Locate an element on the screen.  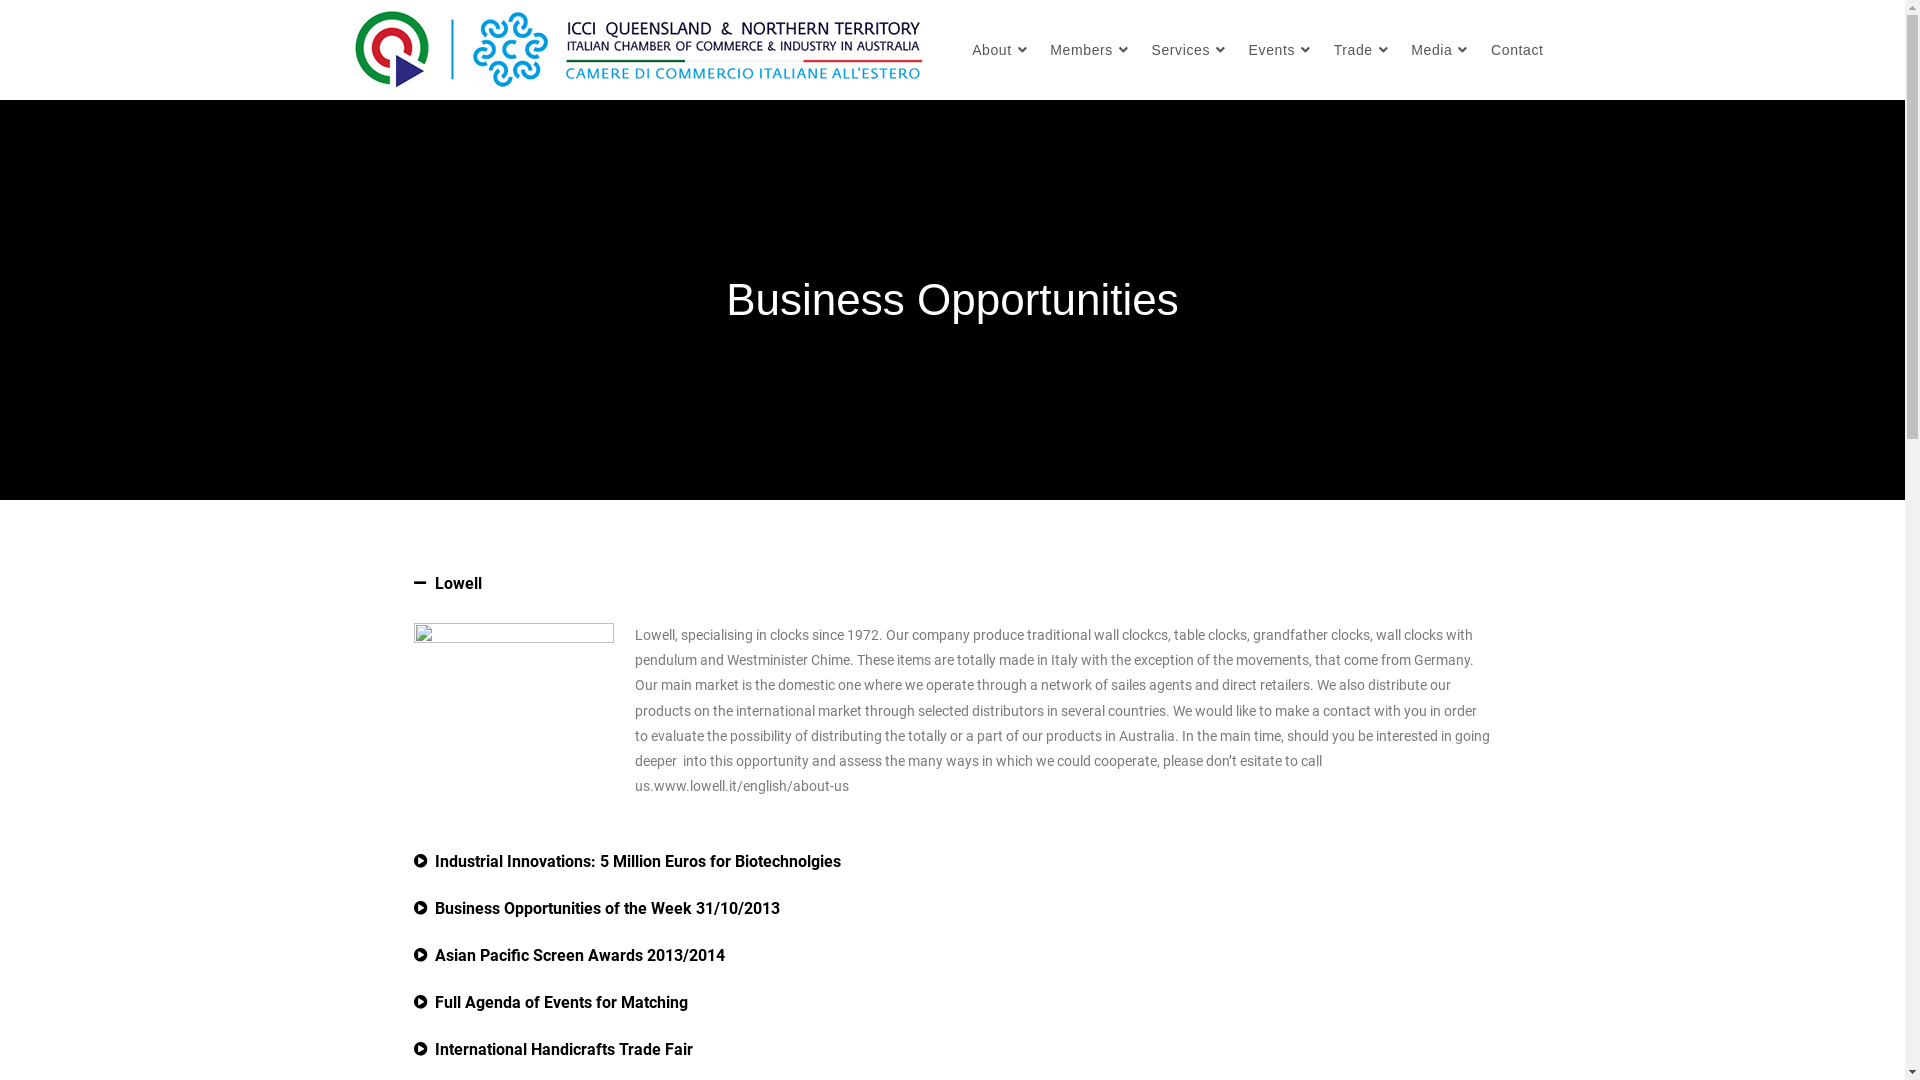
Events is located at coordinates (1282, 50).